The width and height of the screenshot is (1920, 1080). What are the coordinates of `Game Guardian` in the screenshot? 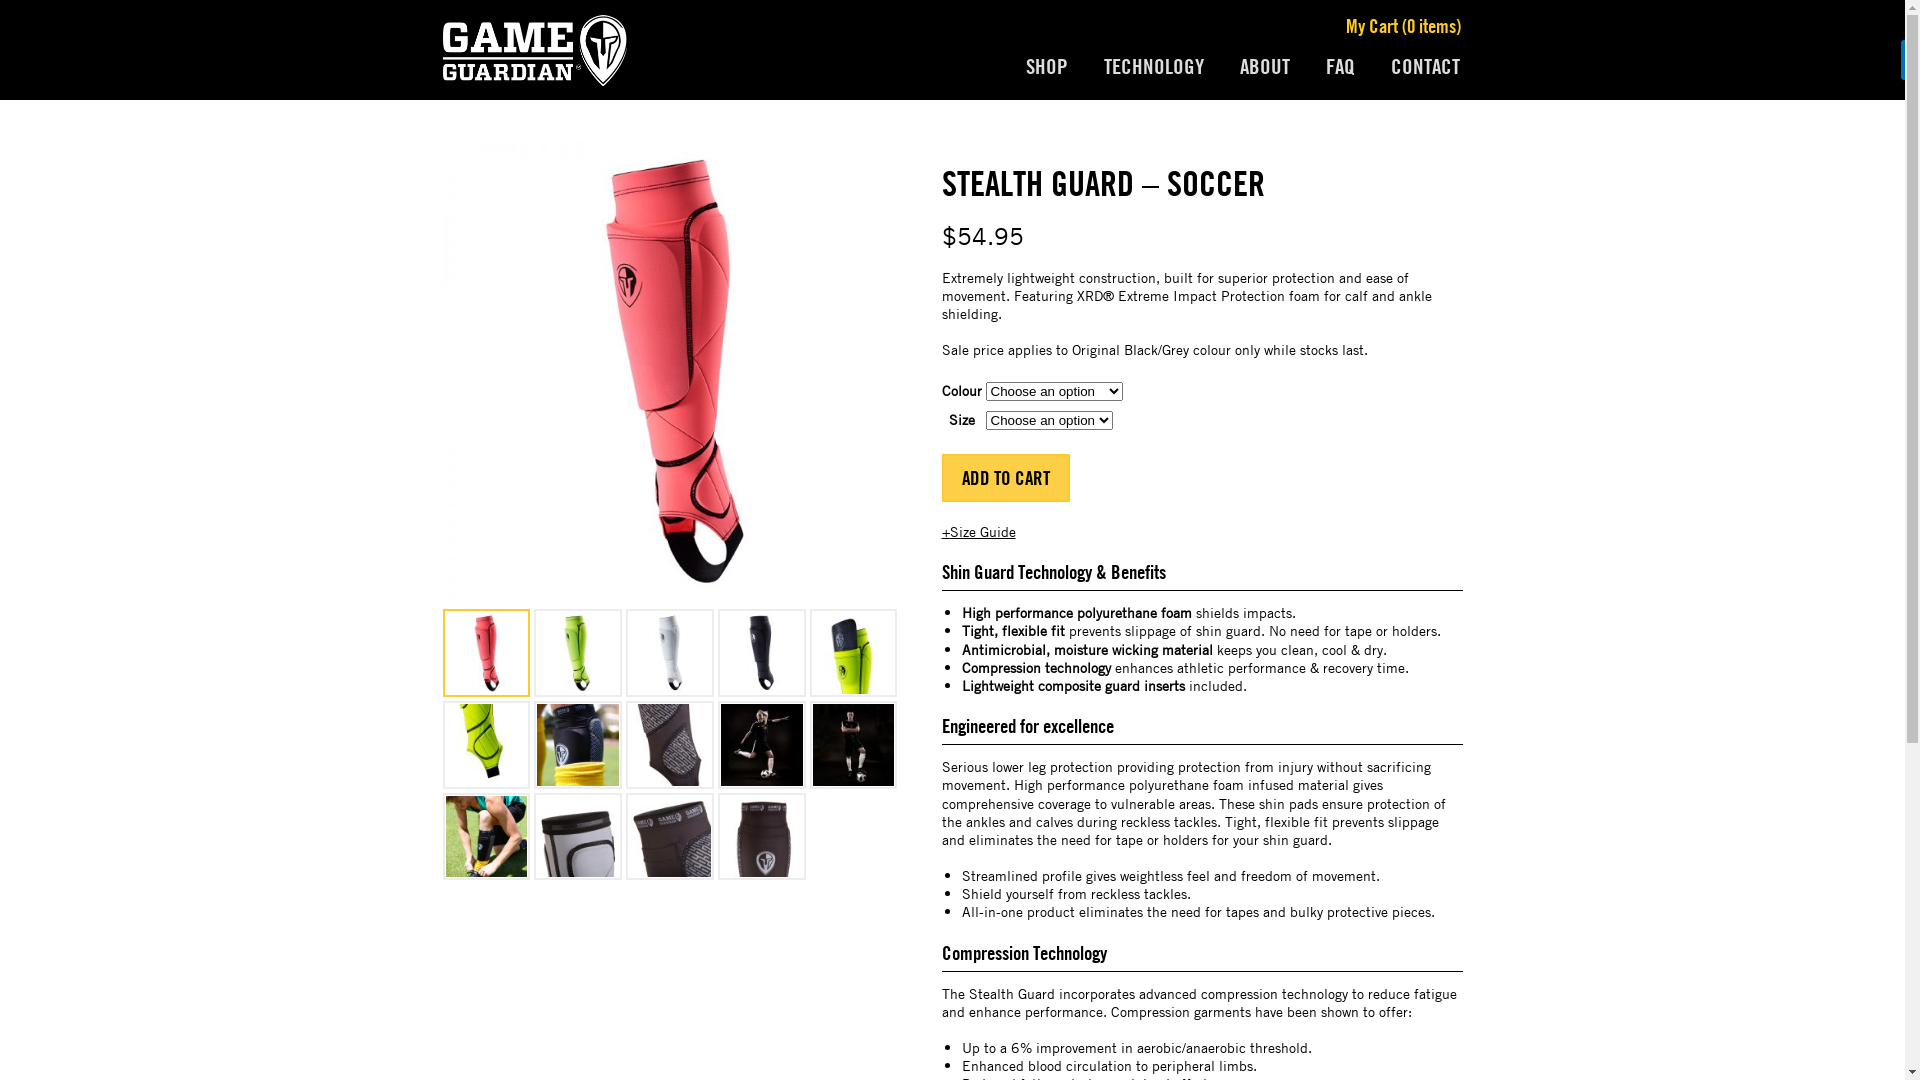 It's located at (534, 50).